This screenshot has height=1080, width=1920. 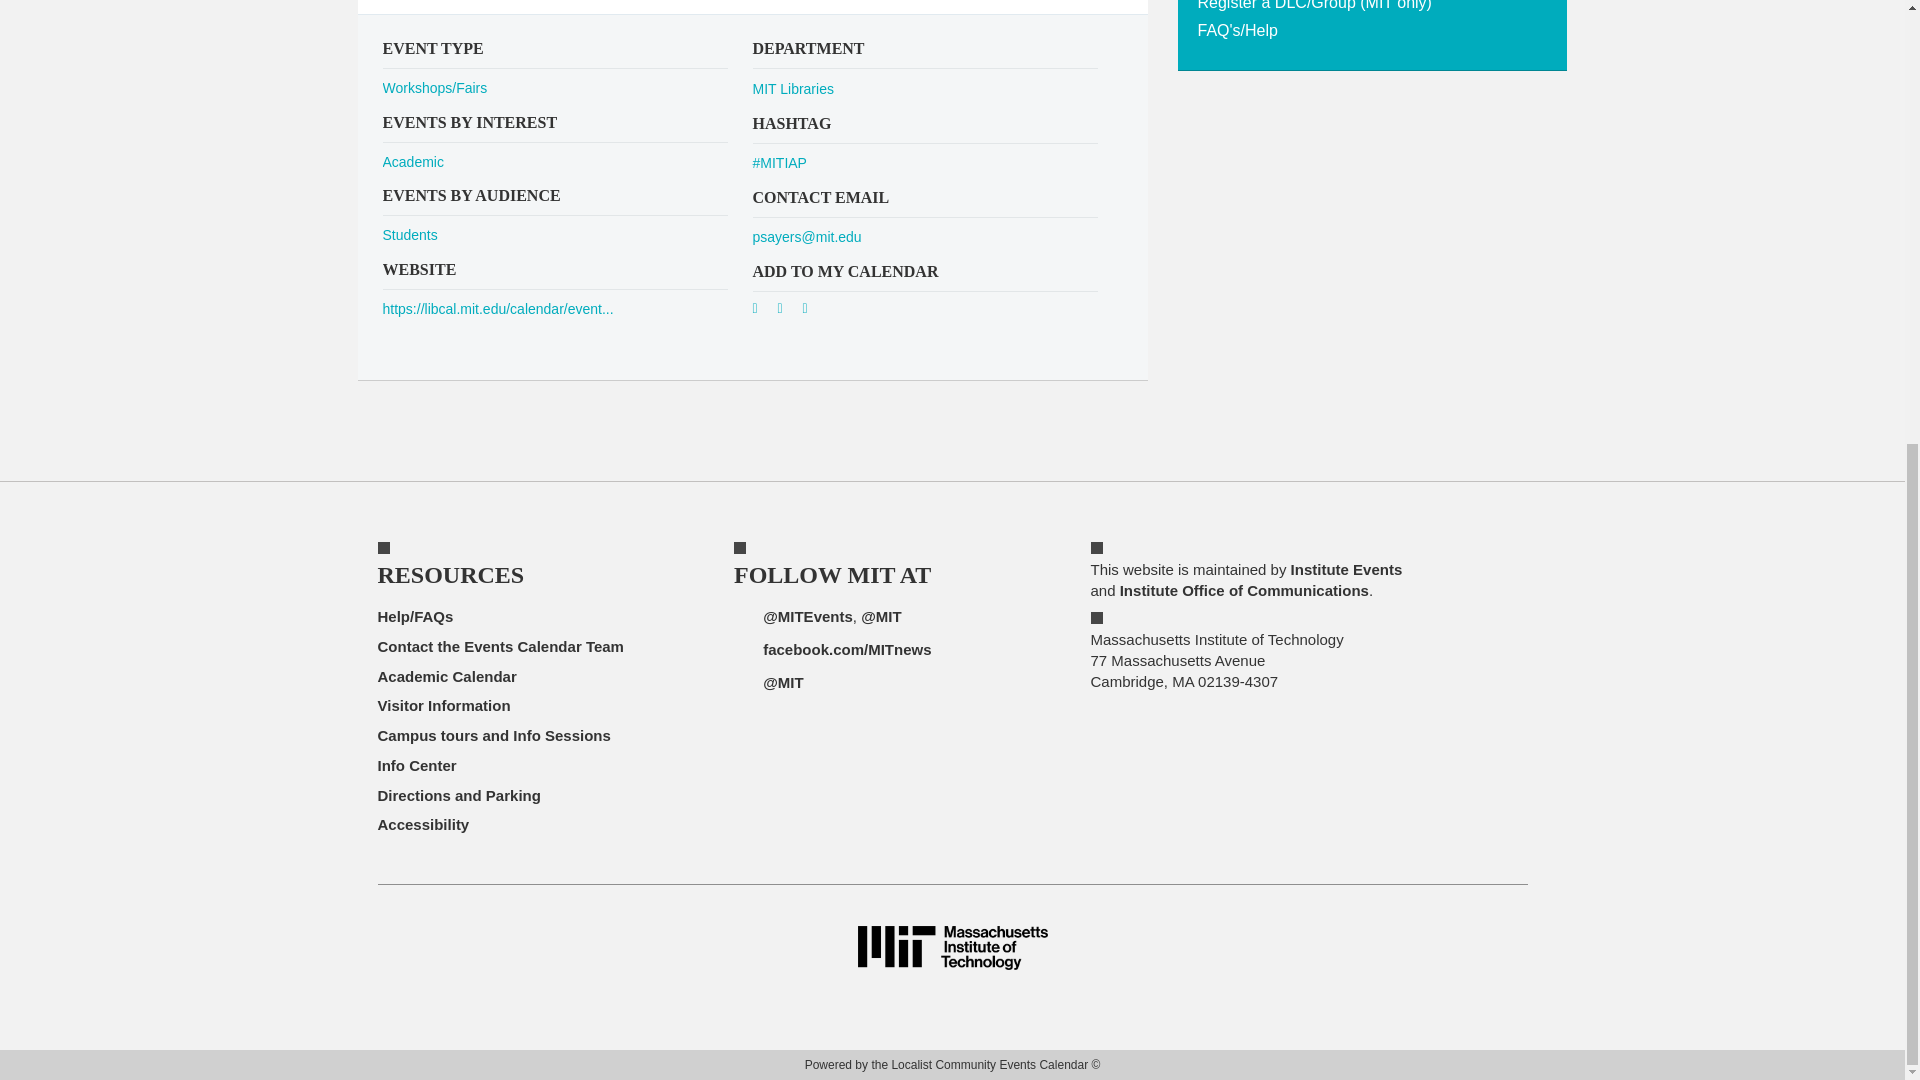 I want to click on Campus tours and Info Sessions, so click(x=494, y=735).